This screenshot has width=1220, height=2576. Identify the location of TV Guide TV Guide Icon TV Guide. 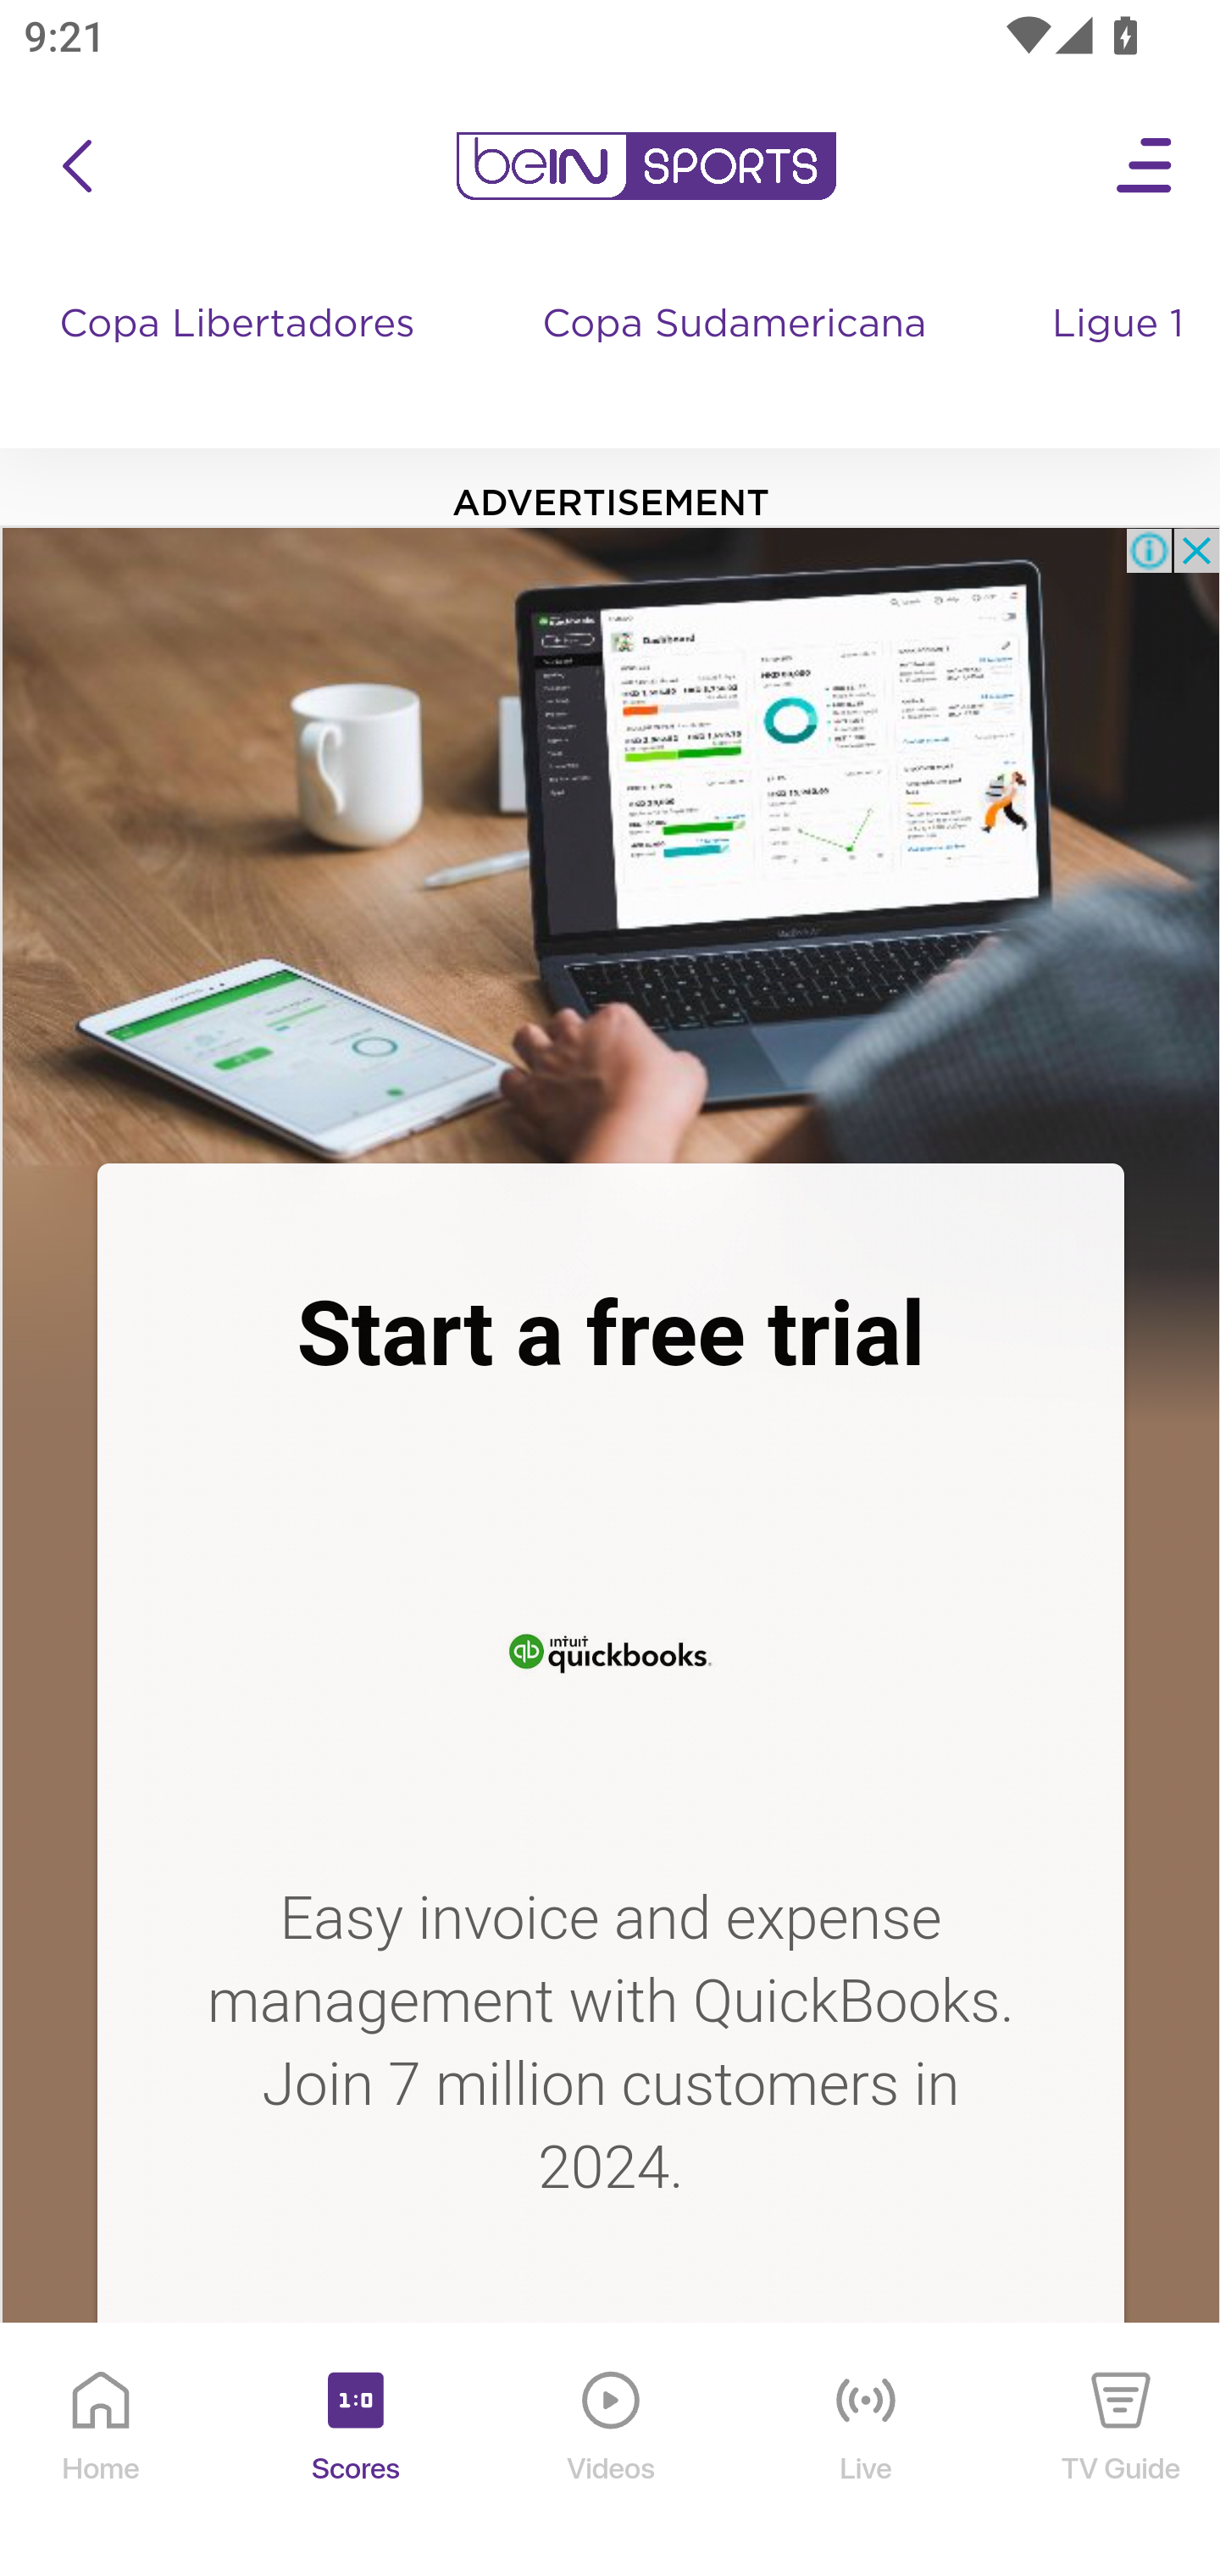
(1122, 2451).